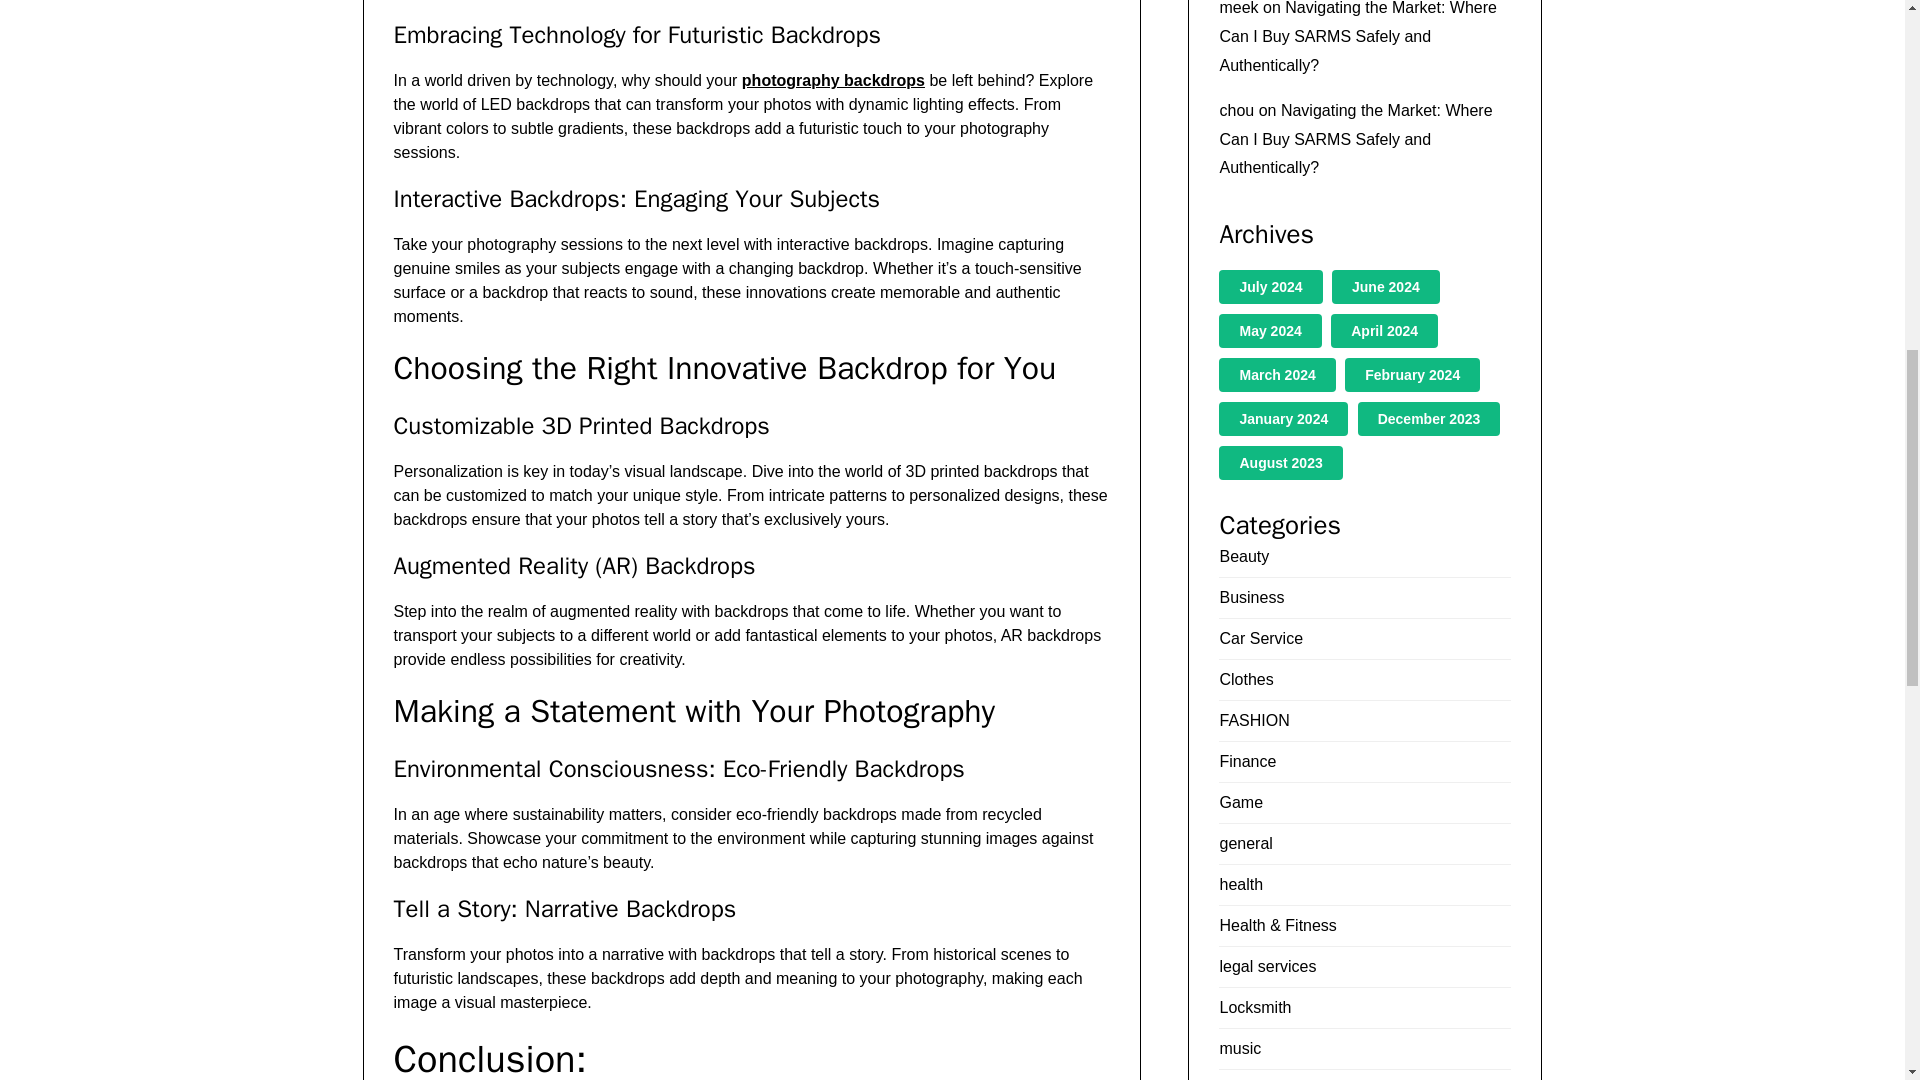 This screenshot has width=1920, height=1080. What do you see at coordinates (1270, 286) in the screenshot?
I see `July 2024` at bounding box center [1270, 286].